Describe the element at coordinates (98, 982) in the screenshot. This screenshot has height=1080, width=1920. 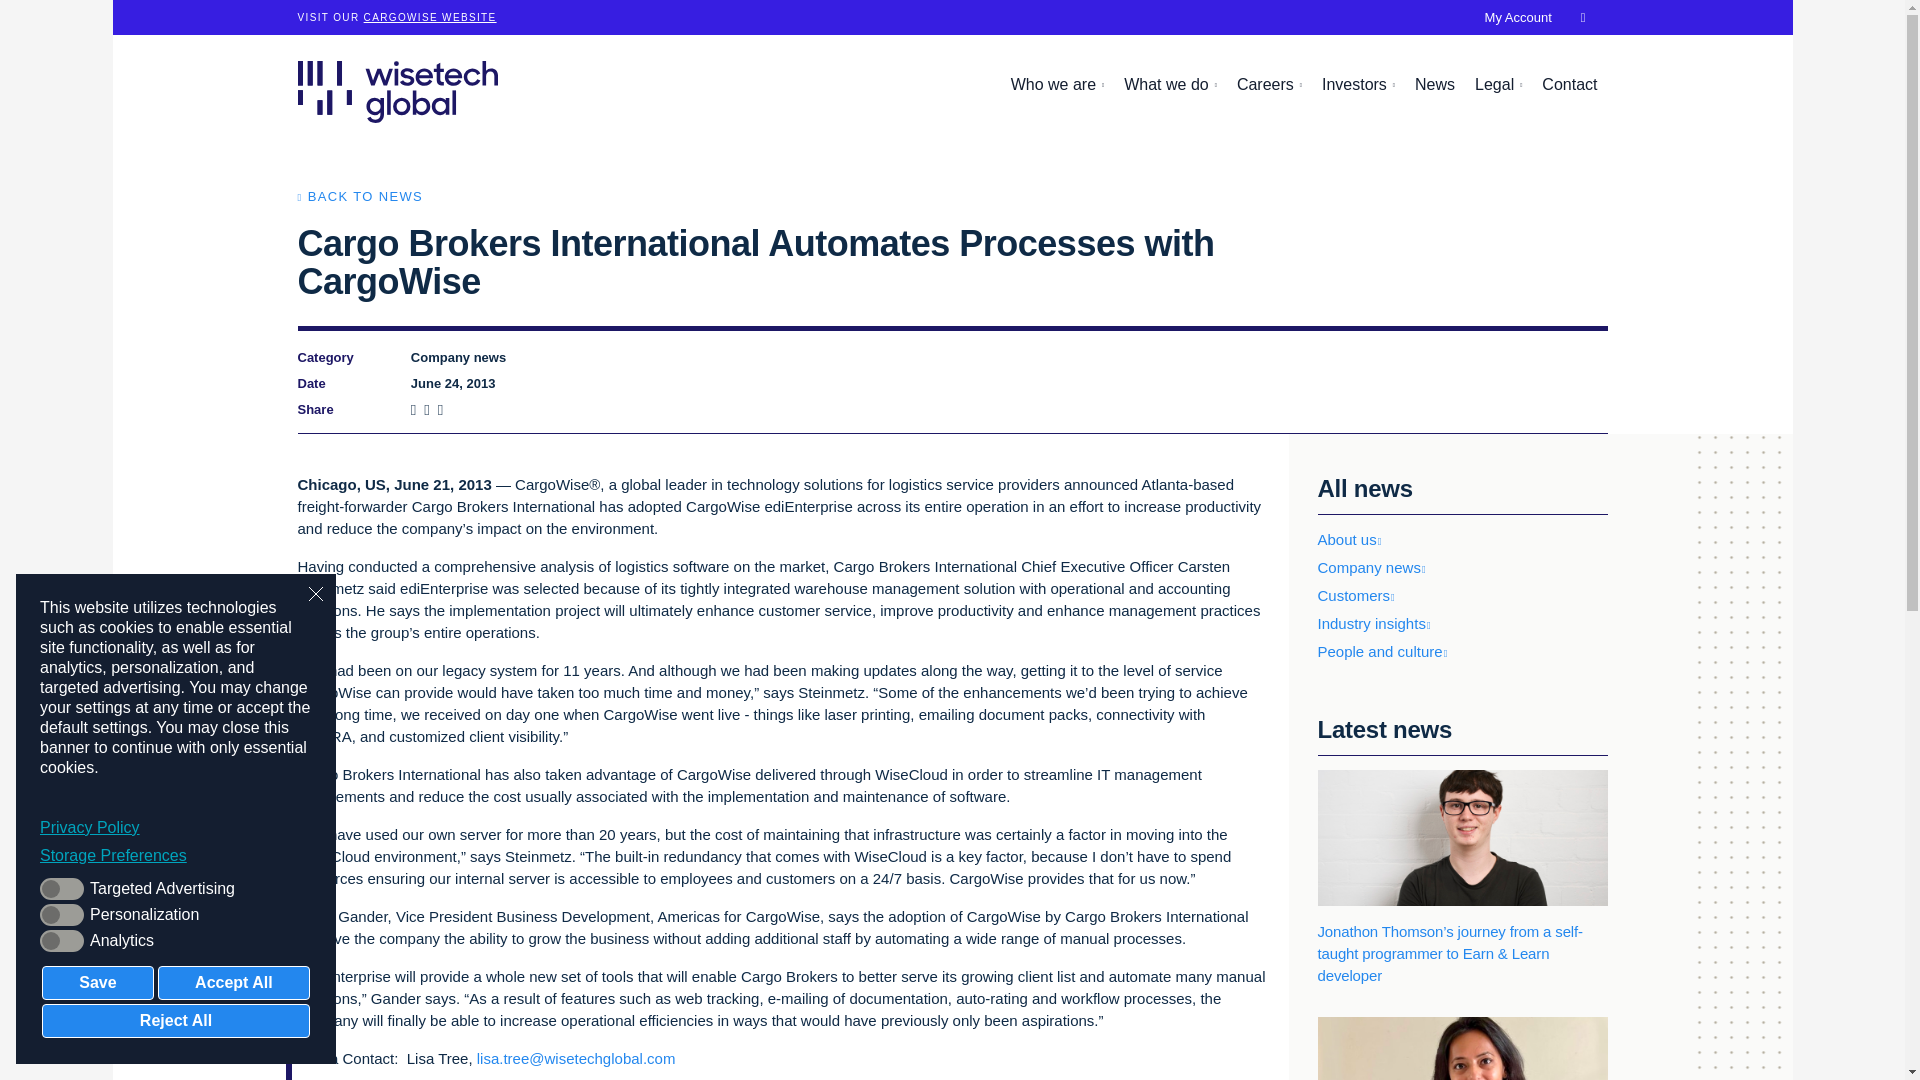
I see `Save` at that location.